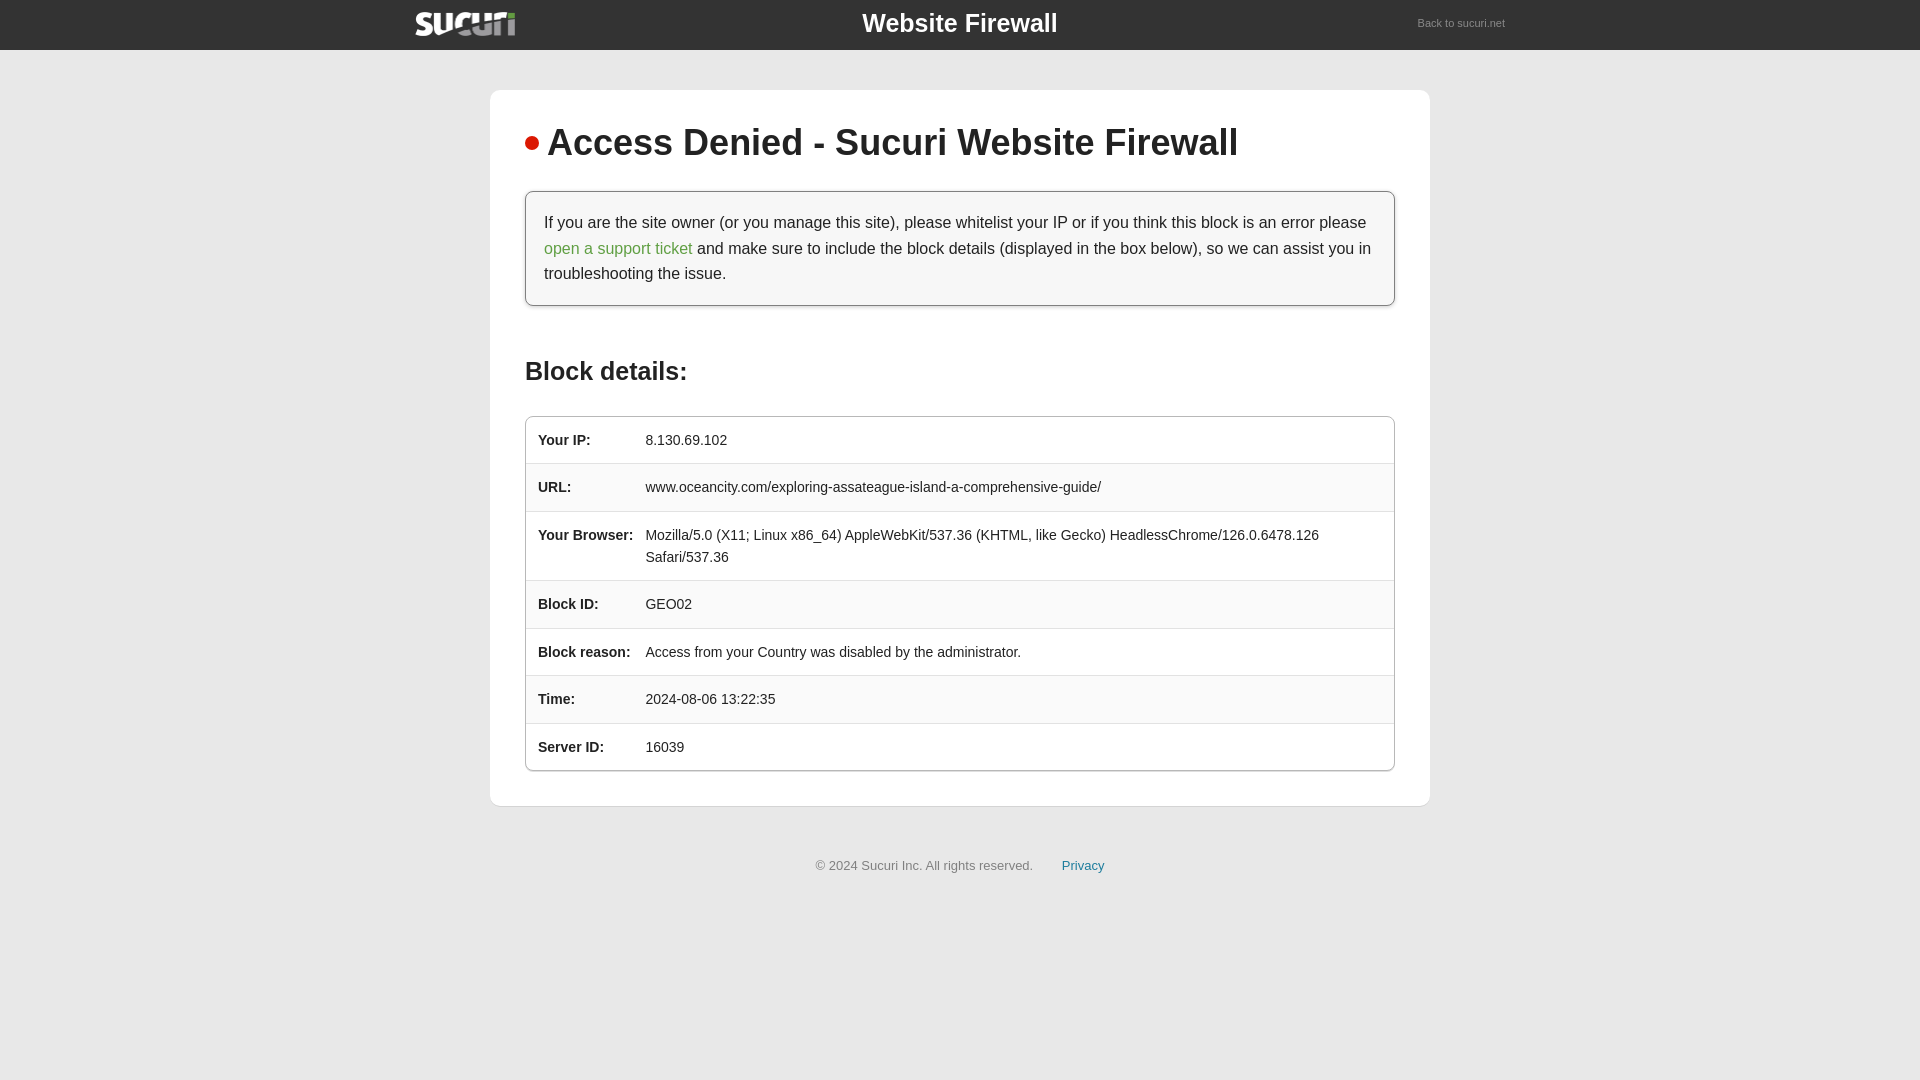  What do you see at coordinates (1083, 864) in the screenshot?
I see `Privacy` at bounding box center [1083, 864].